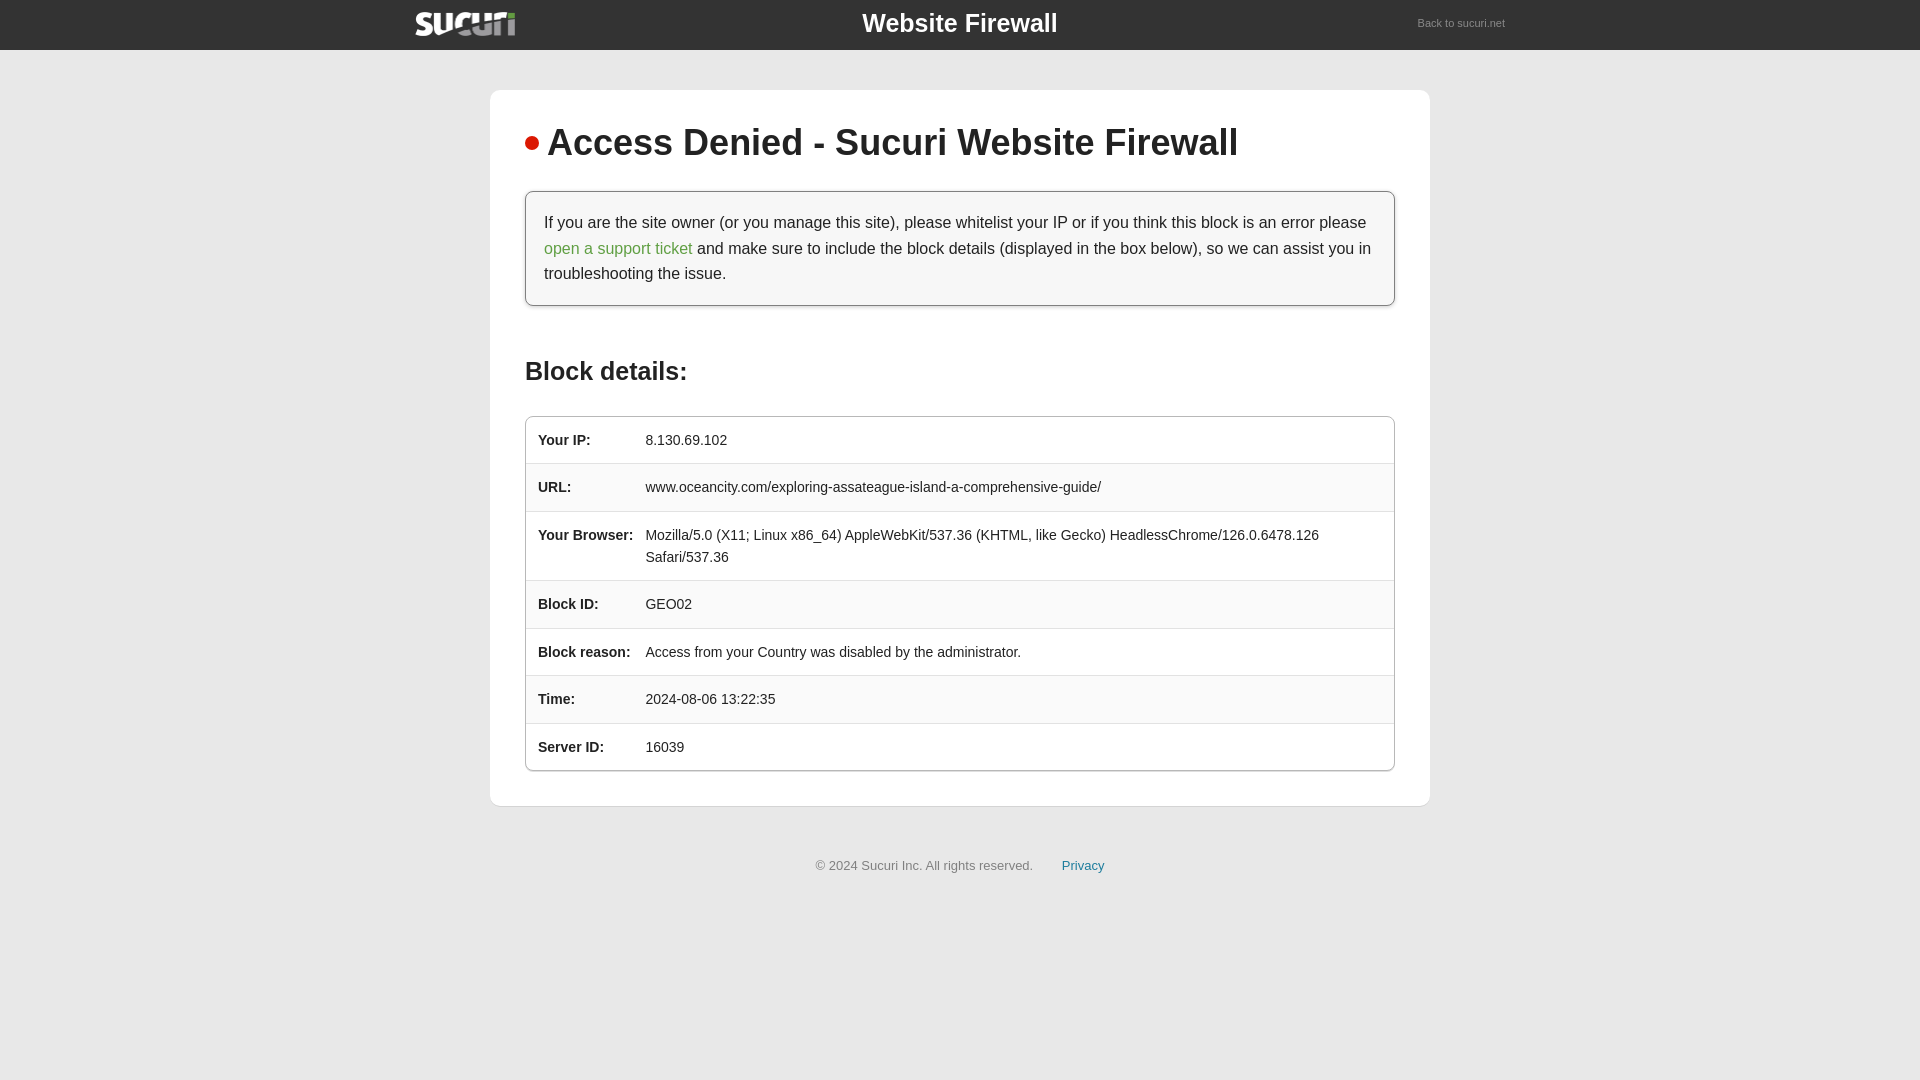  What do you see at coordinates (1083, 864) in the screenshot?
I see `Privacy` at bounding box center [1083, 864].